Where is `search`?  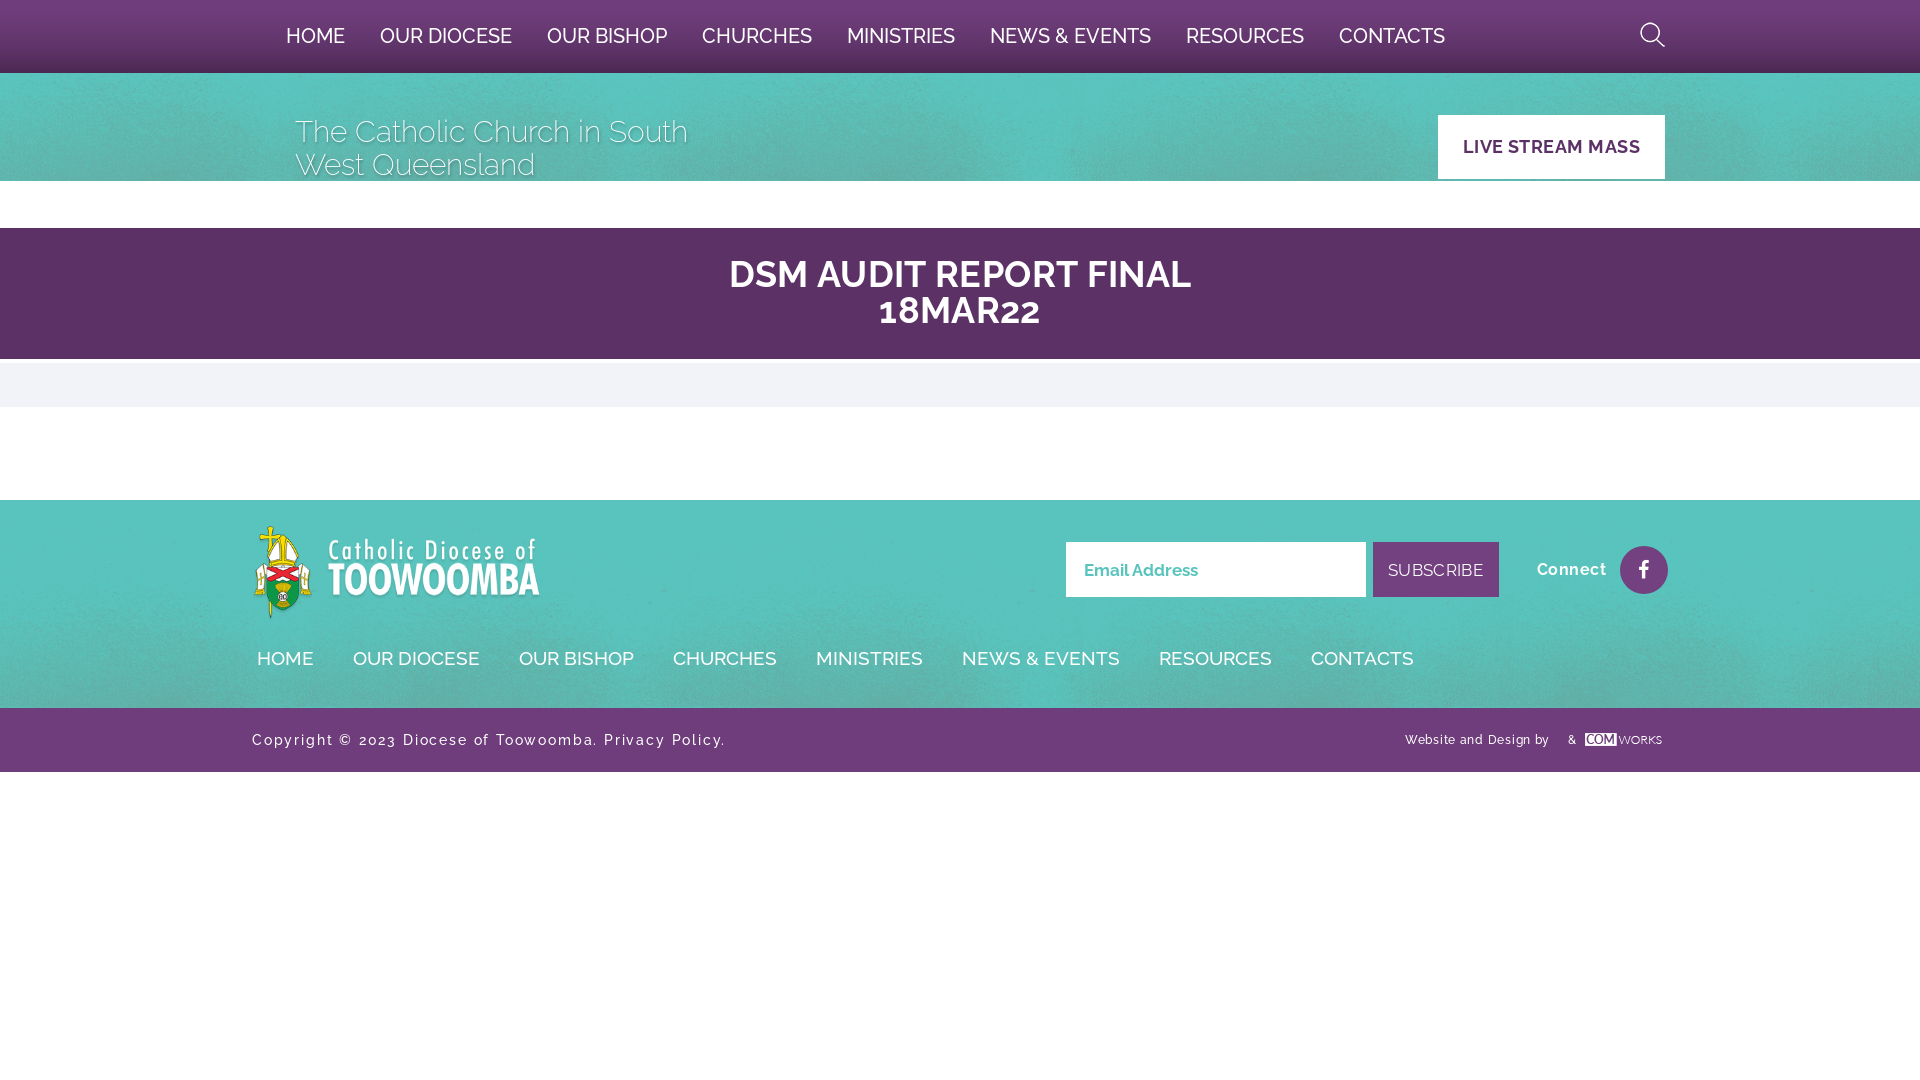
search is located at coordinates (1653, 35).